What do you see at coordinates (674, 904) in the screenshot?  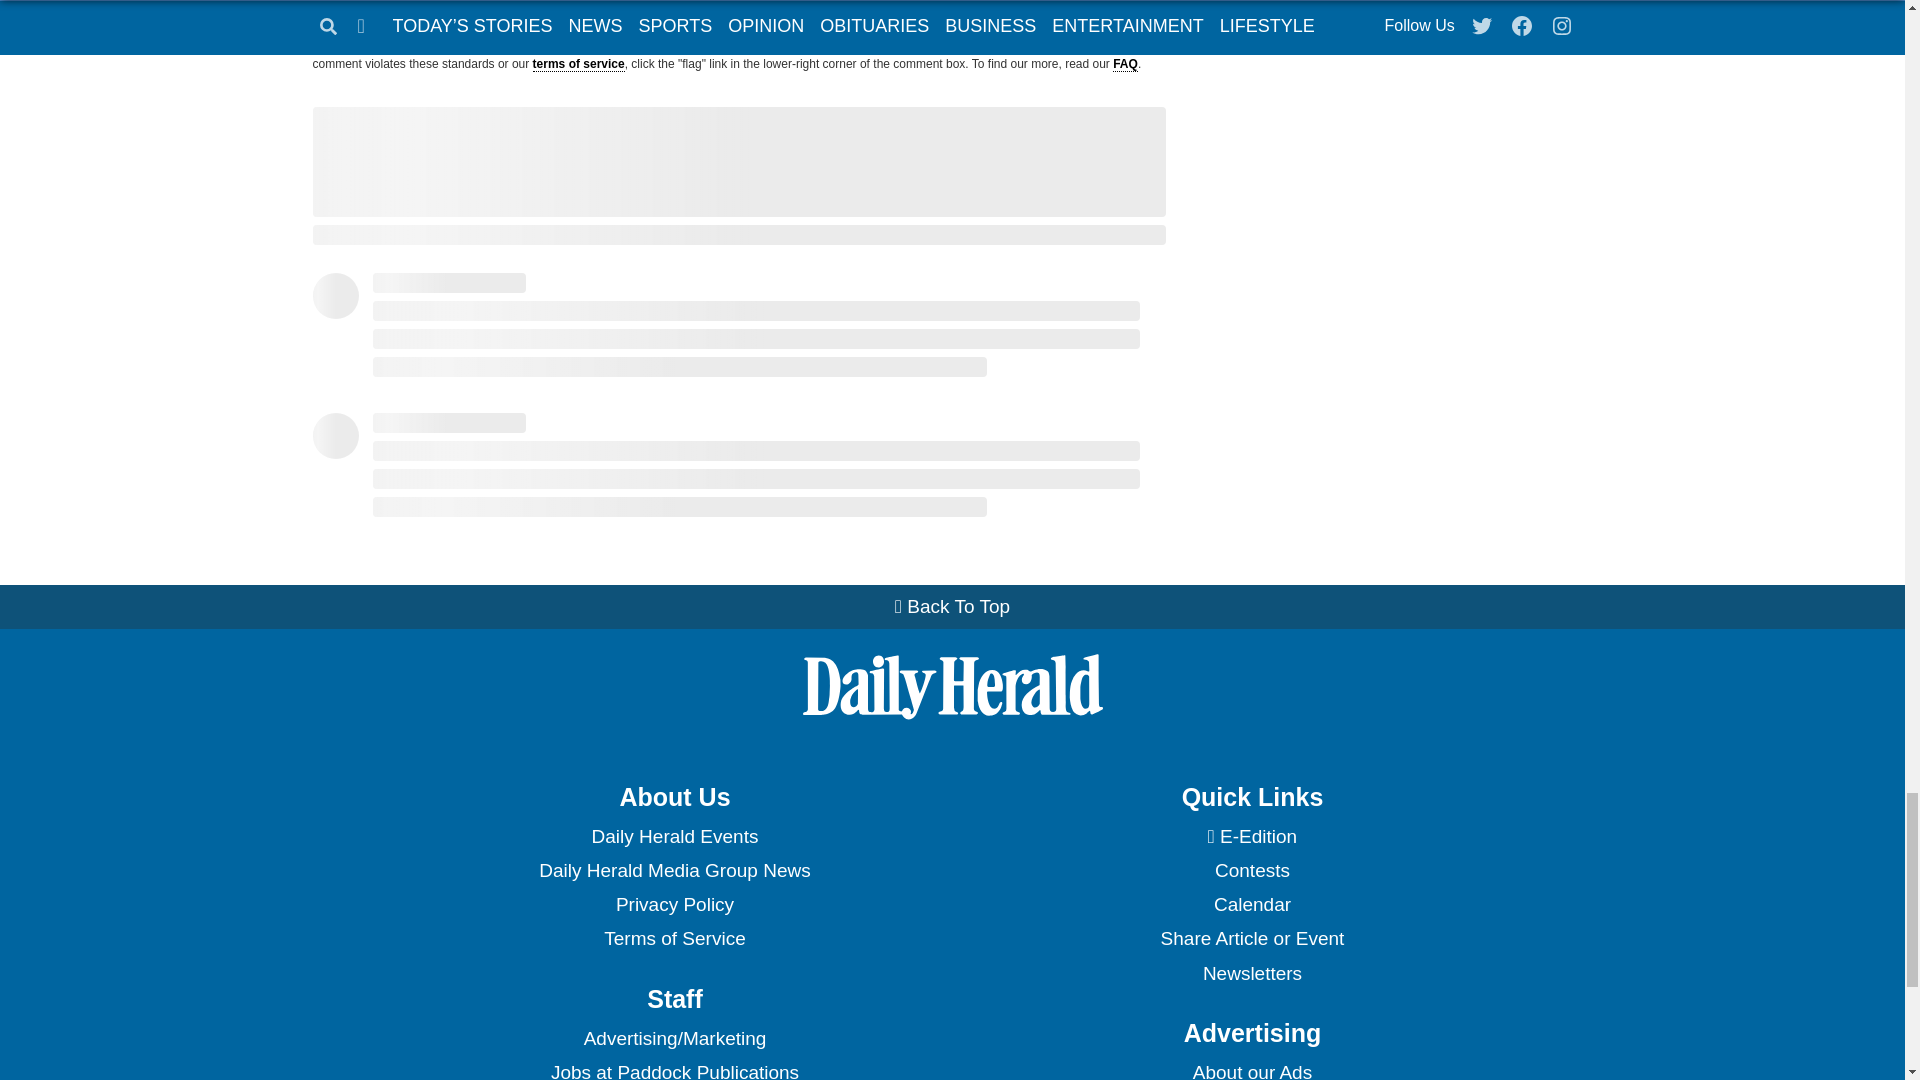 I see `Privacy Policy` at bounding box center [674, 904].